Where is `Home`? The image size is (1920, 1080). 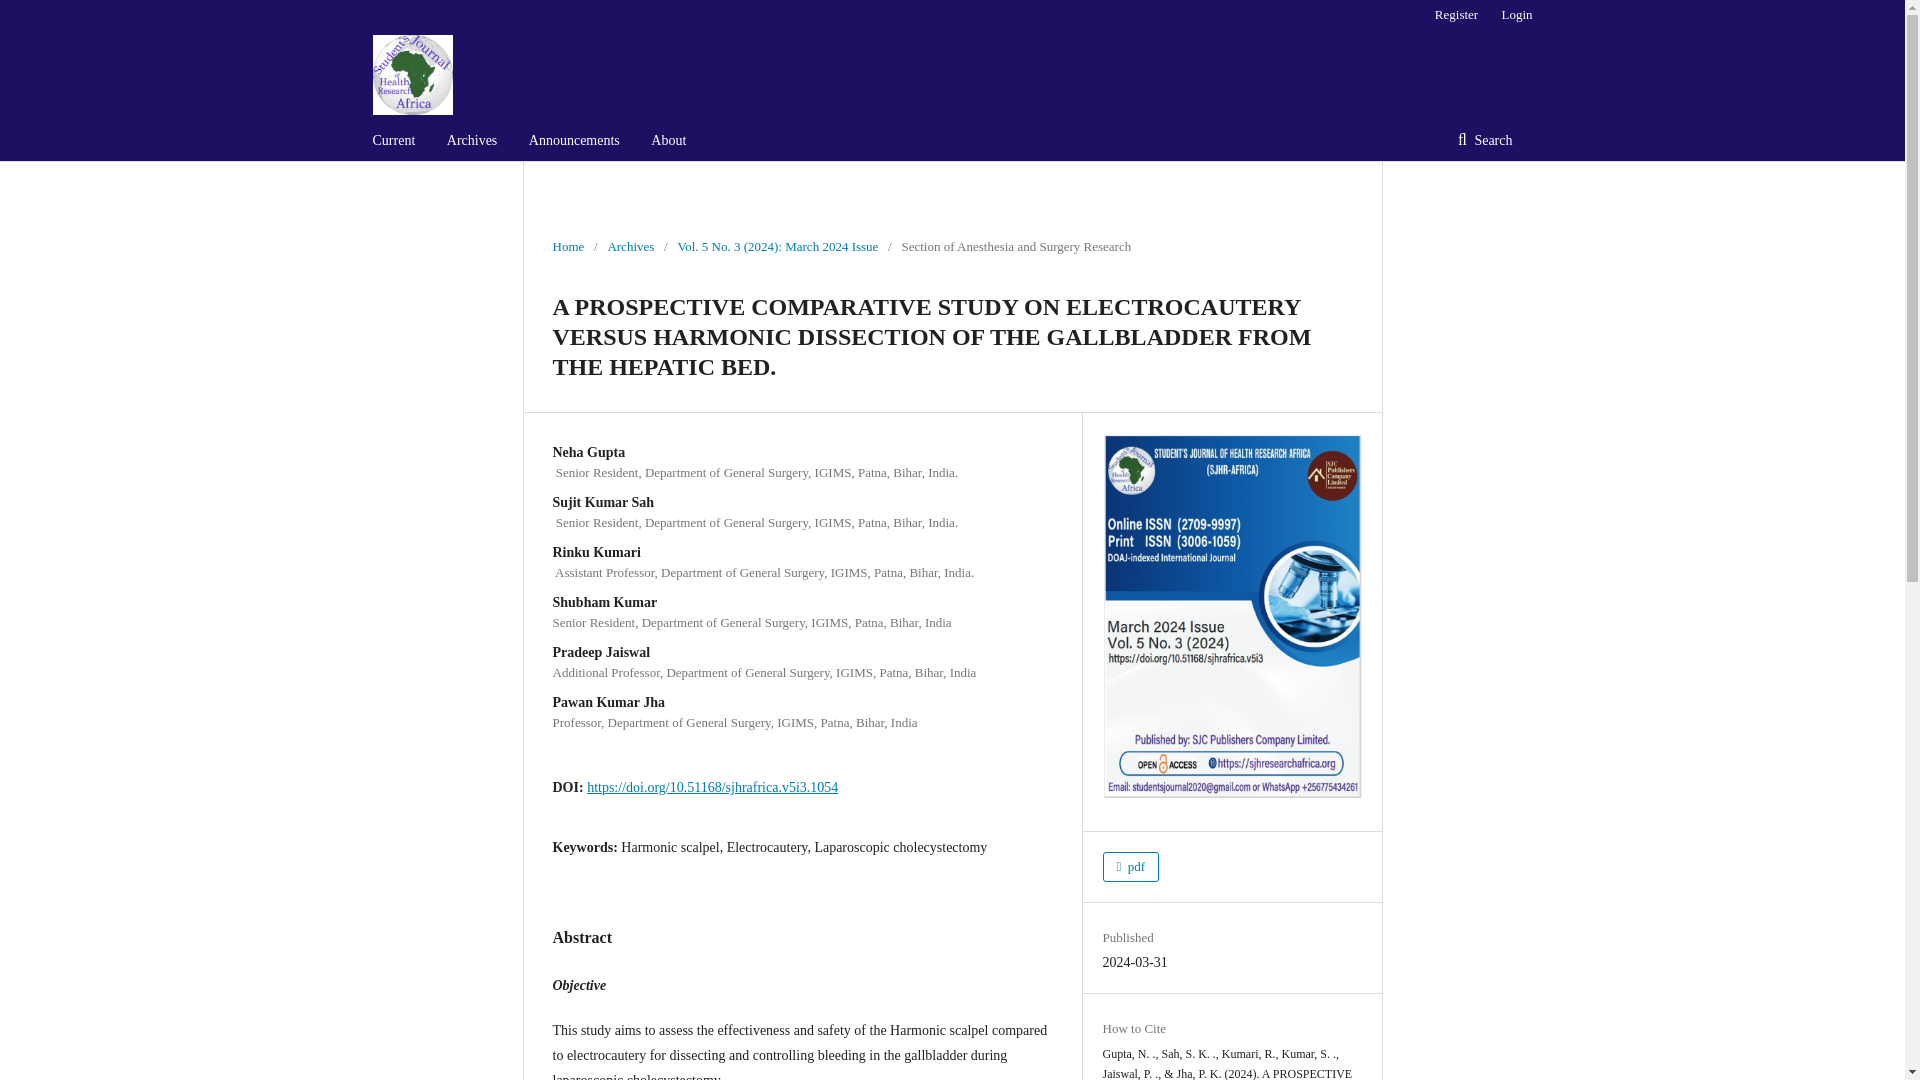
Home is located at coordinates (568, 246).